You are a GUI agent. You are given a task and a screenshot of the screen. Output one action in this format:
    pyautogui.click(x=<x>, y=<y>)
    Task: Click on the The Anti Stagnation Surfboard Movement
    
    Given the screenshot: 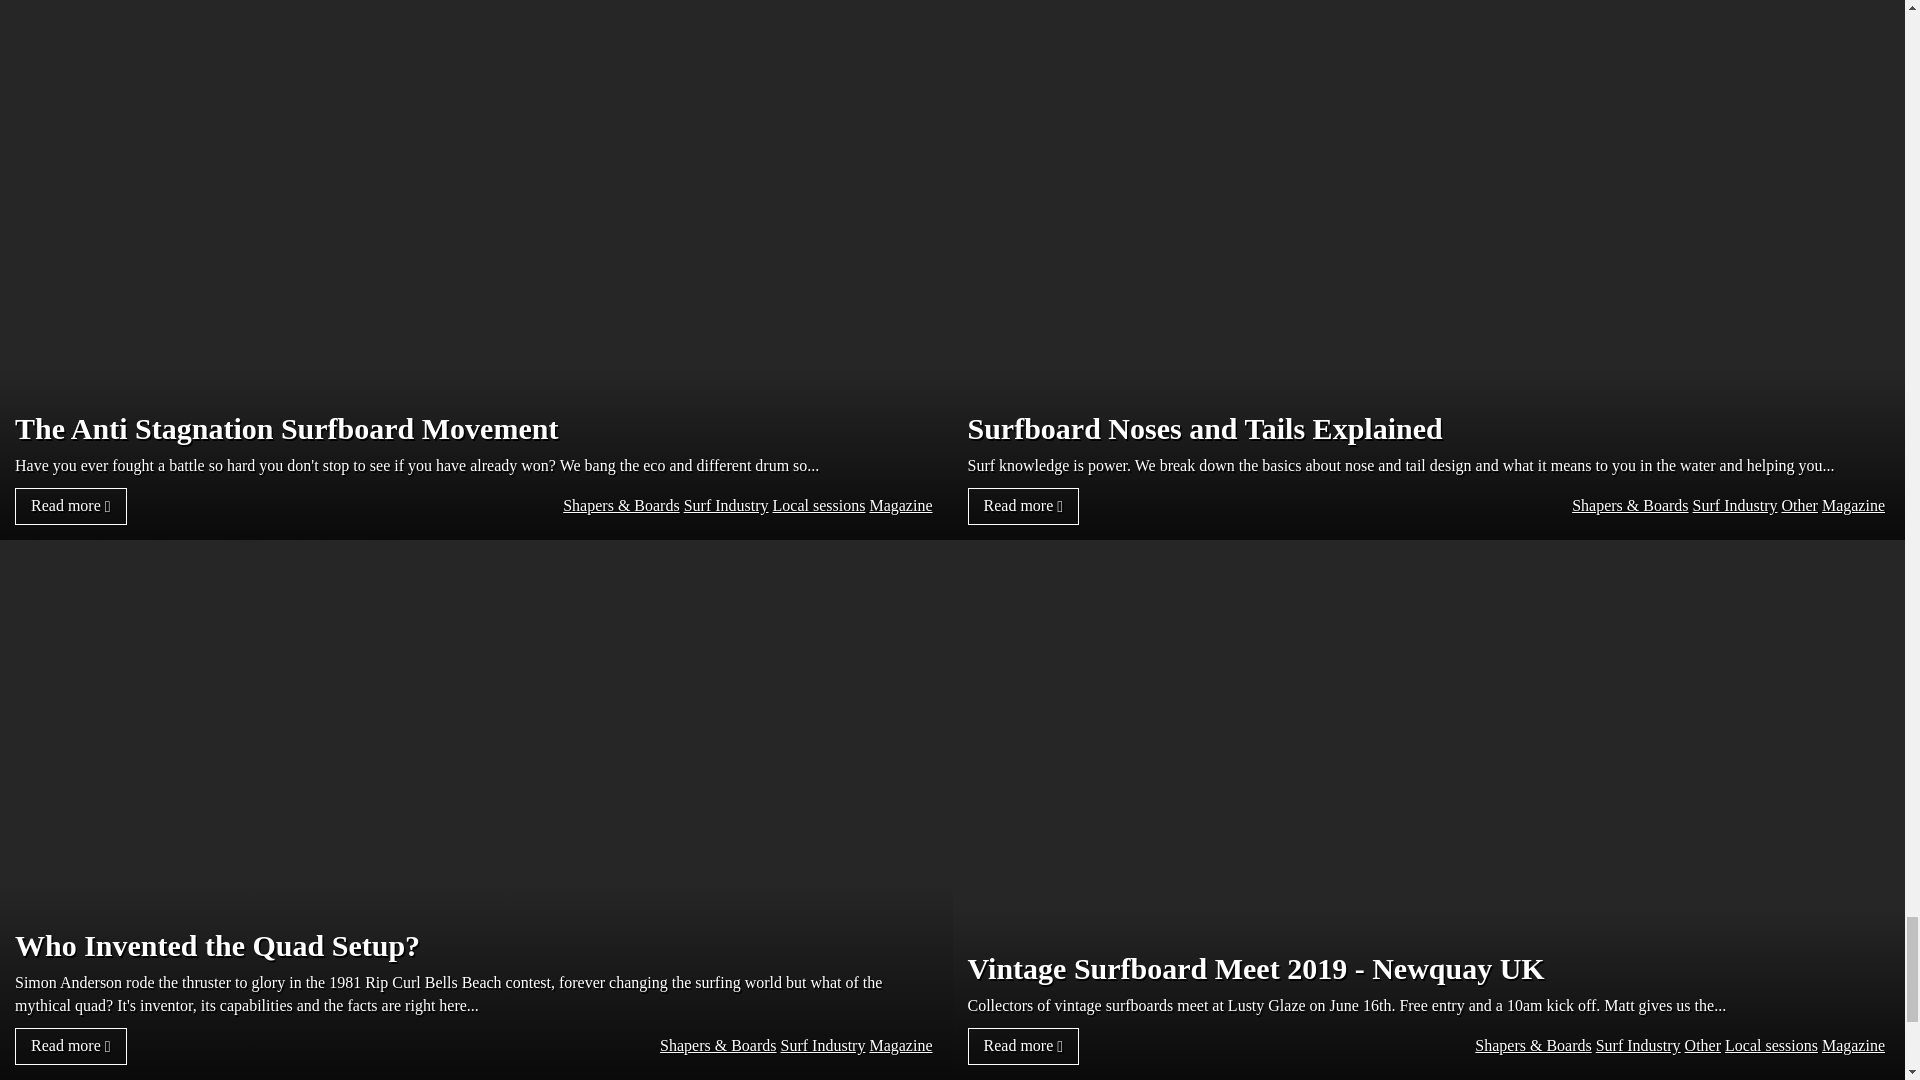 What is the action you would take?
    pyautogui.click(x=476, y=428)
    